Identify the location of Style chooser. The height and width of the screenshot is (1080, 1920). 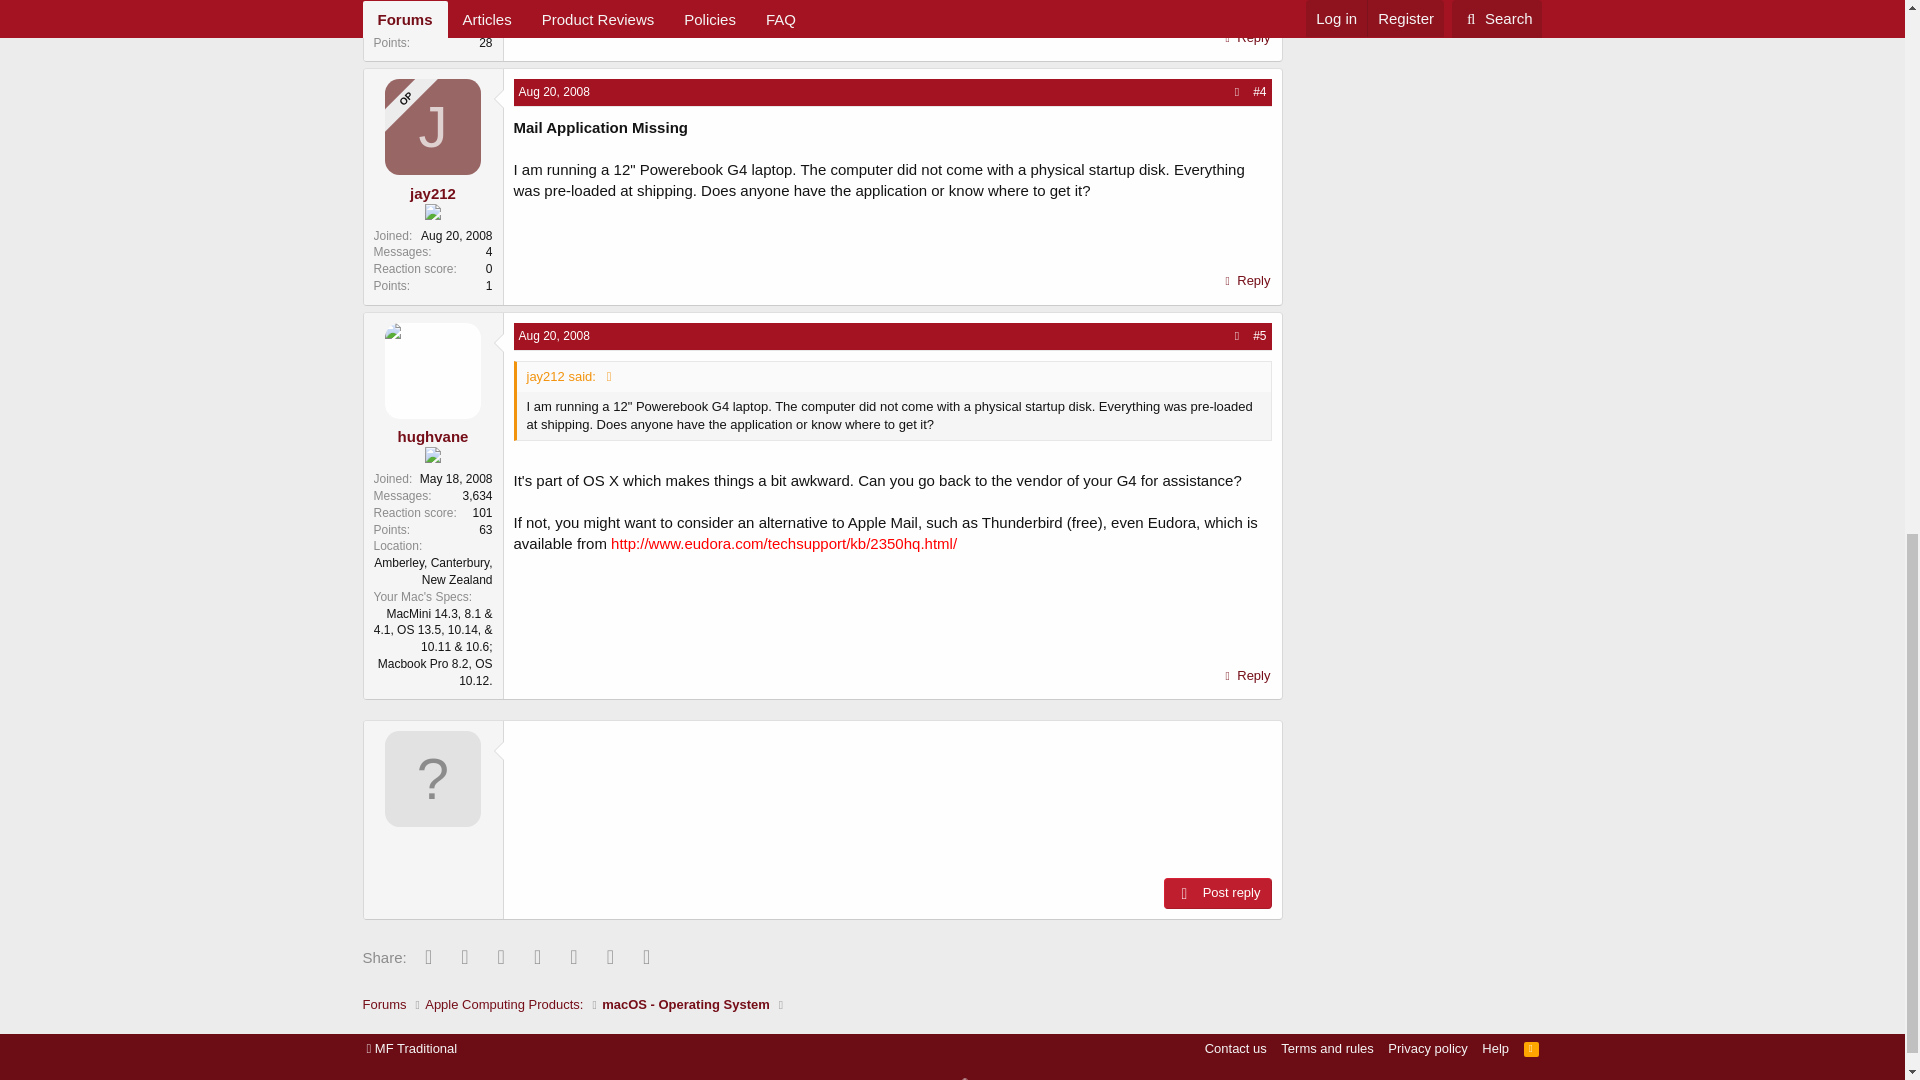
(411, 1048).